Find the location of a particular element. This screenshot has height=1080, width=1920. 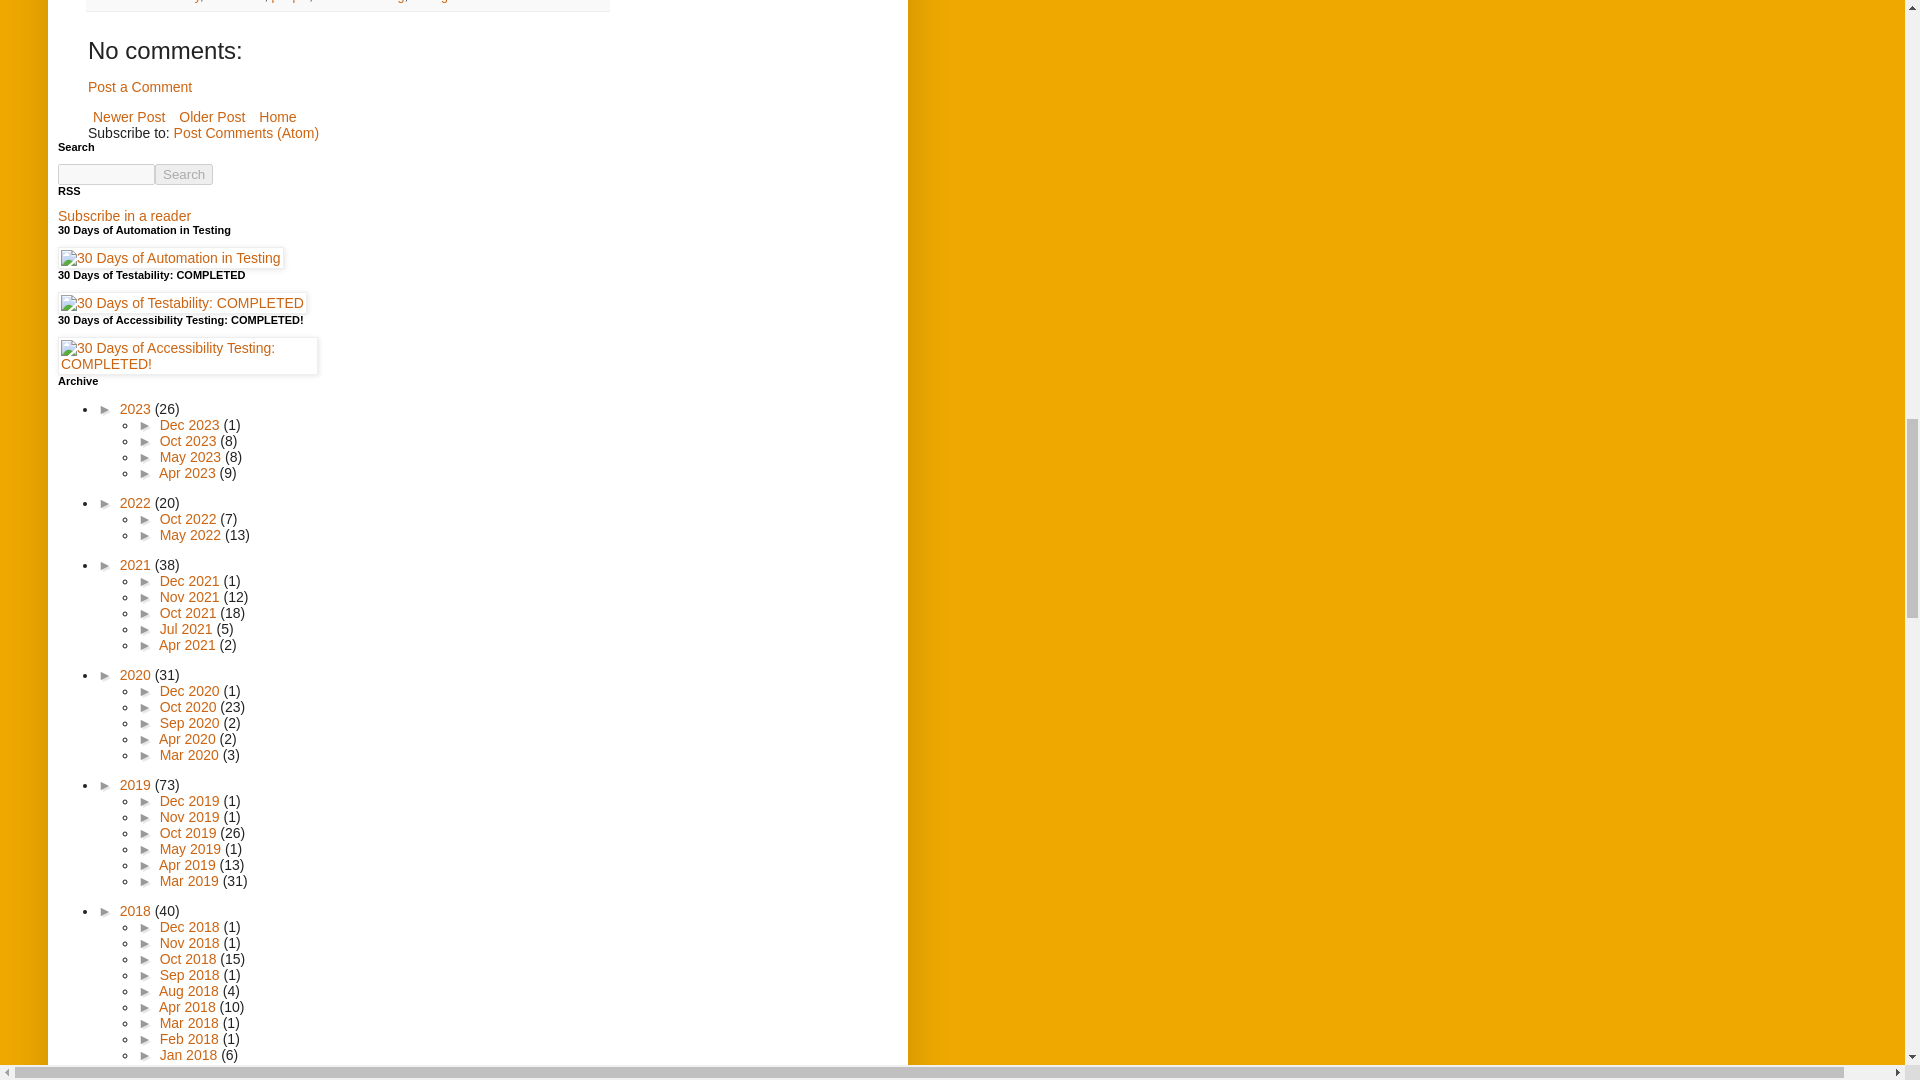

Home is located at coordinates (277, 116).